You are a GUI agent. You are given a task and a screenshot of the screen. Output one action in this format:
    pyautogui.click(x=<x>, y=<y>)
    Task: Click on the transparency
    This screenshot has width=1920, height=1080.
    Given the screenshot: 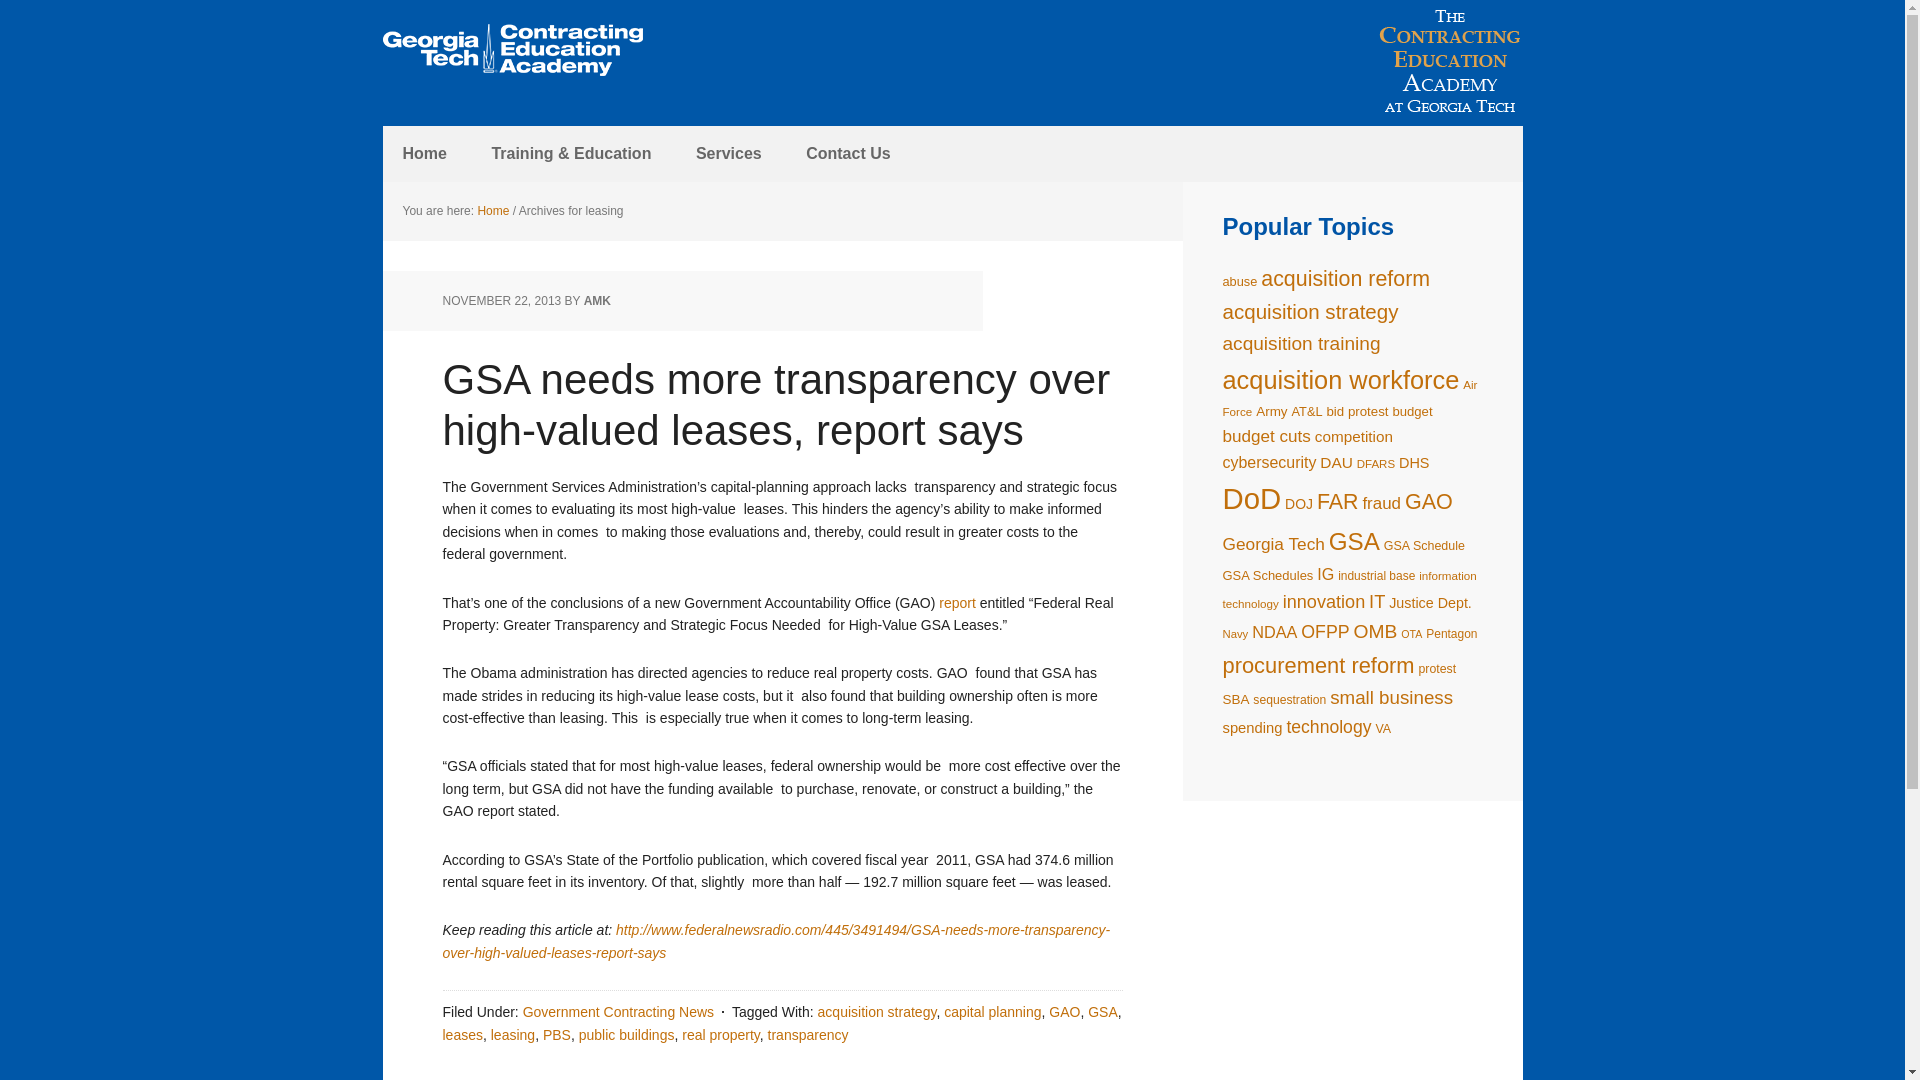 What is the action you would take?
    pyautogui.click(x=808, y=1035)
    